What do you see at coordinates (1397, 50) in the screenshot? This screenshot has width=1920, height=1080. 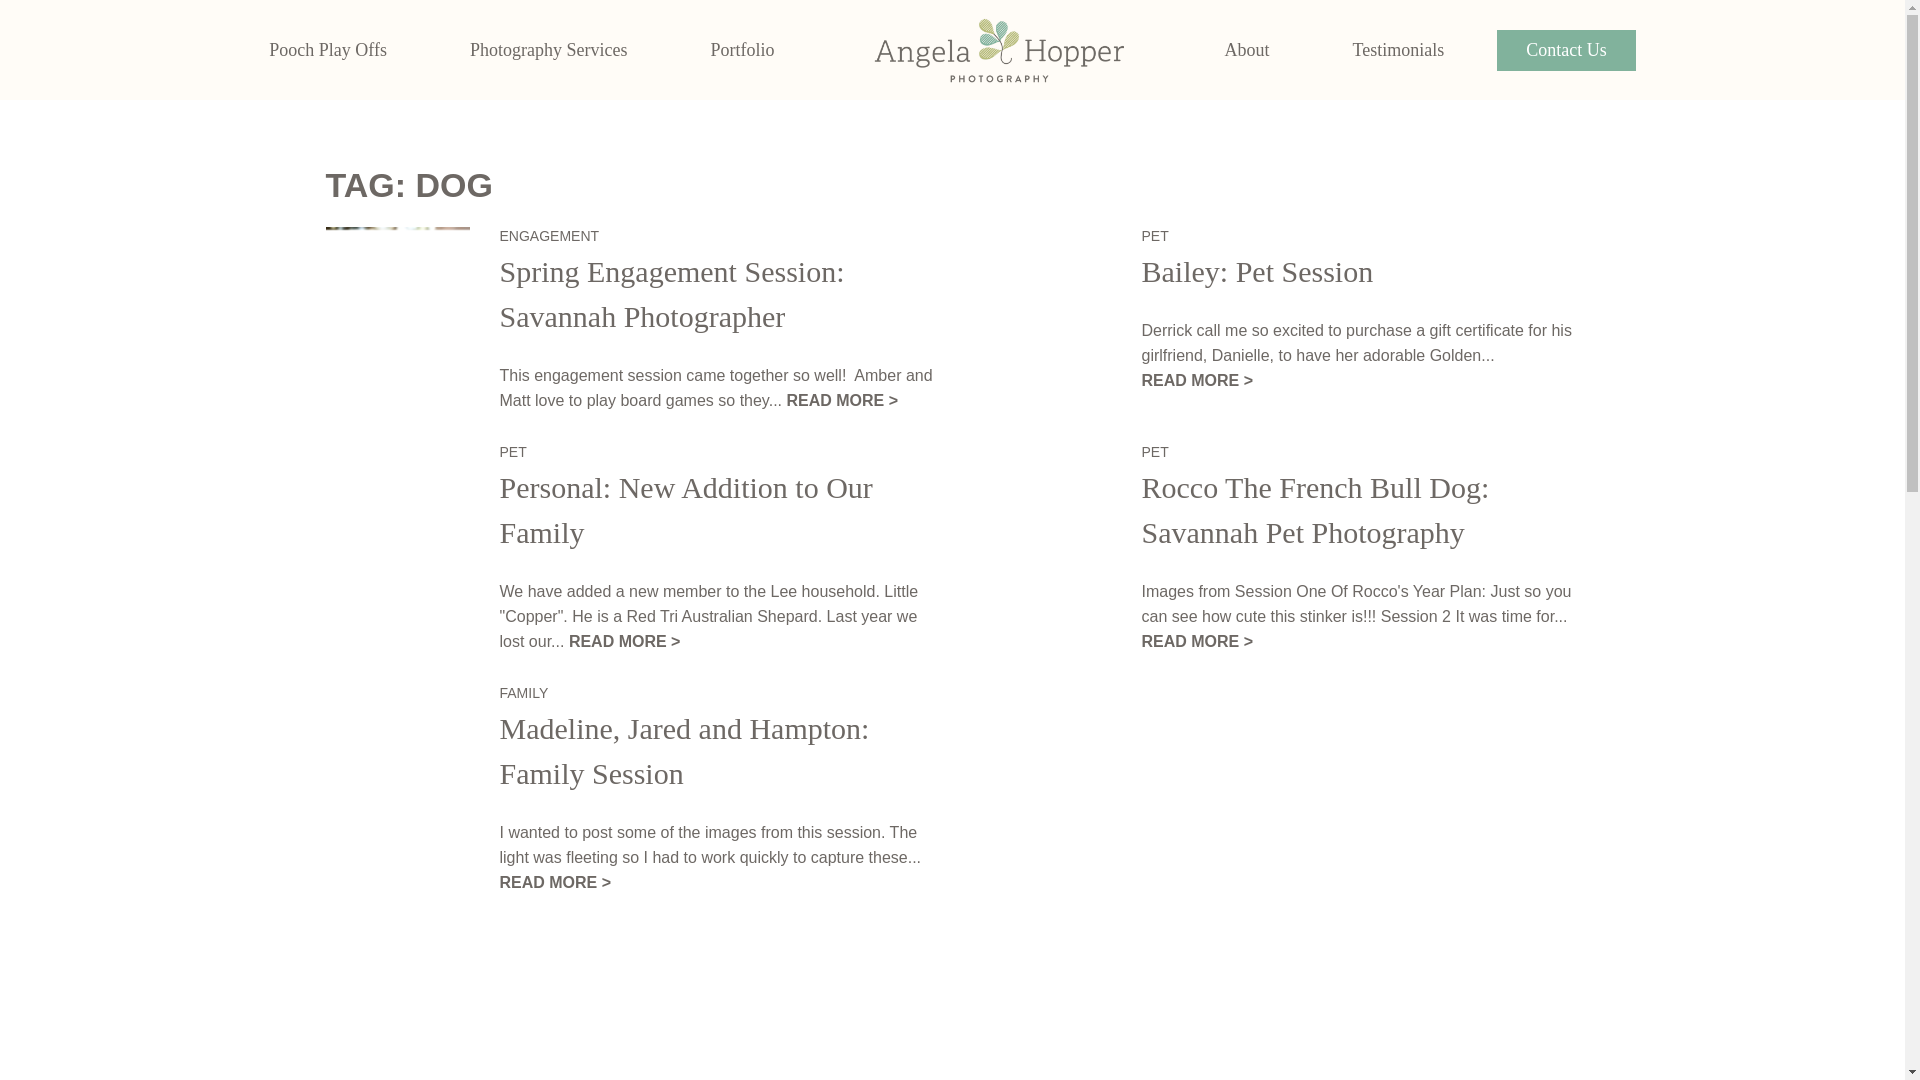 I see `Testimonials` at bounding box center [1397, 50].